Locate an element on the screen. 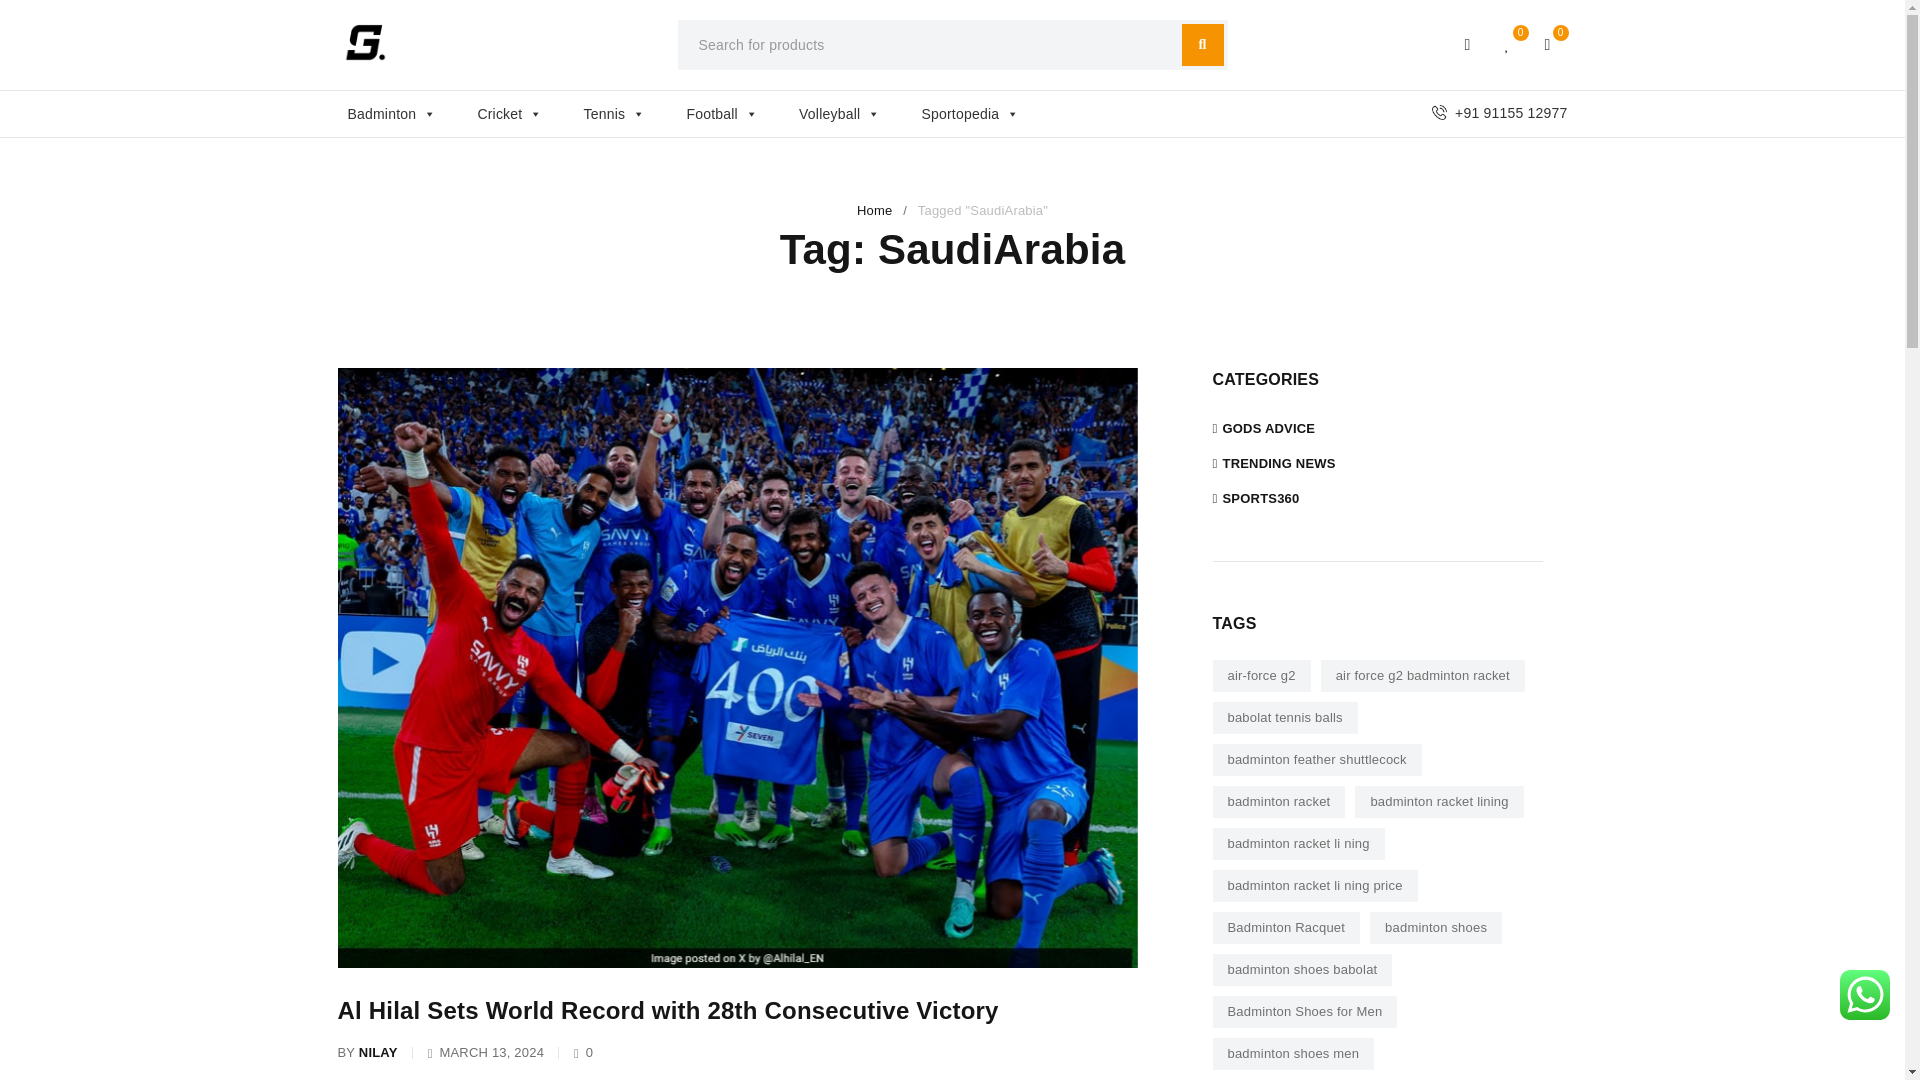 This screenshot has width=1920, height=1080. Posts by Nilay is located at coordinates (378, 1052).